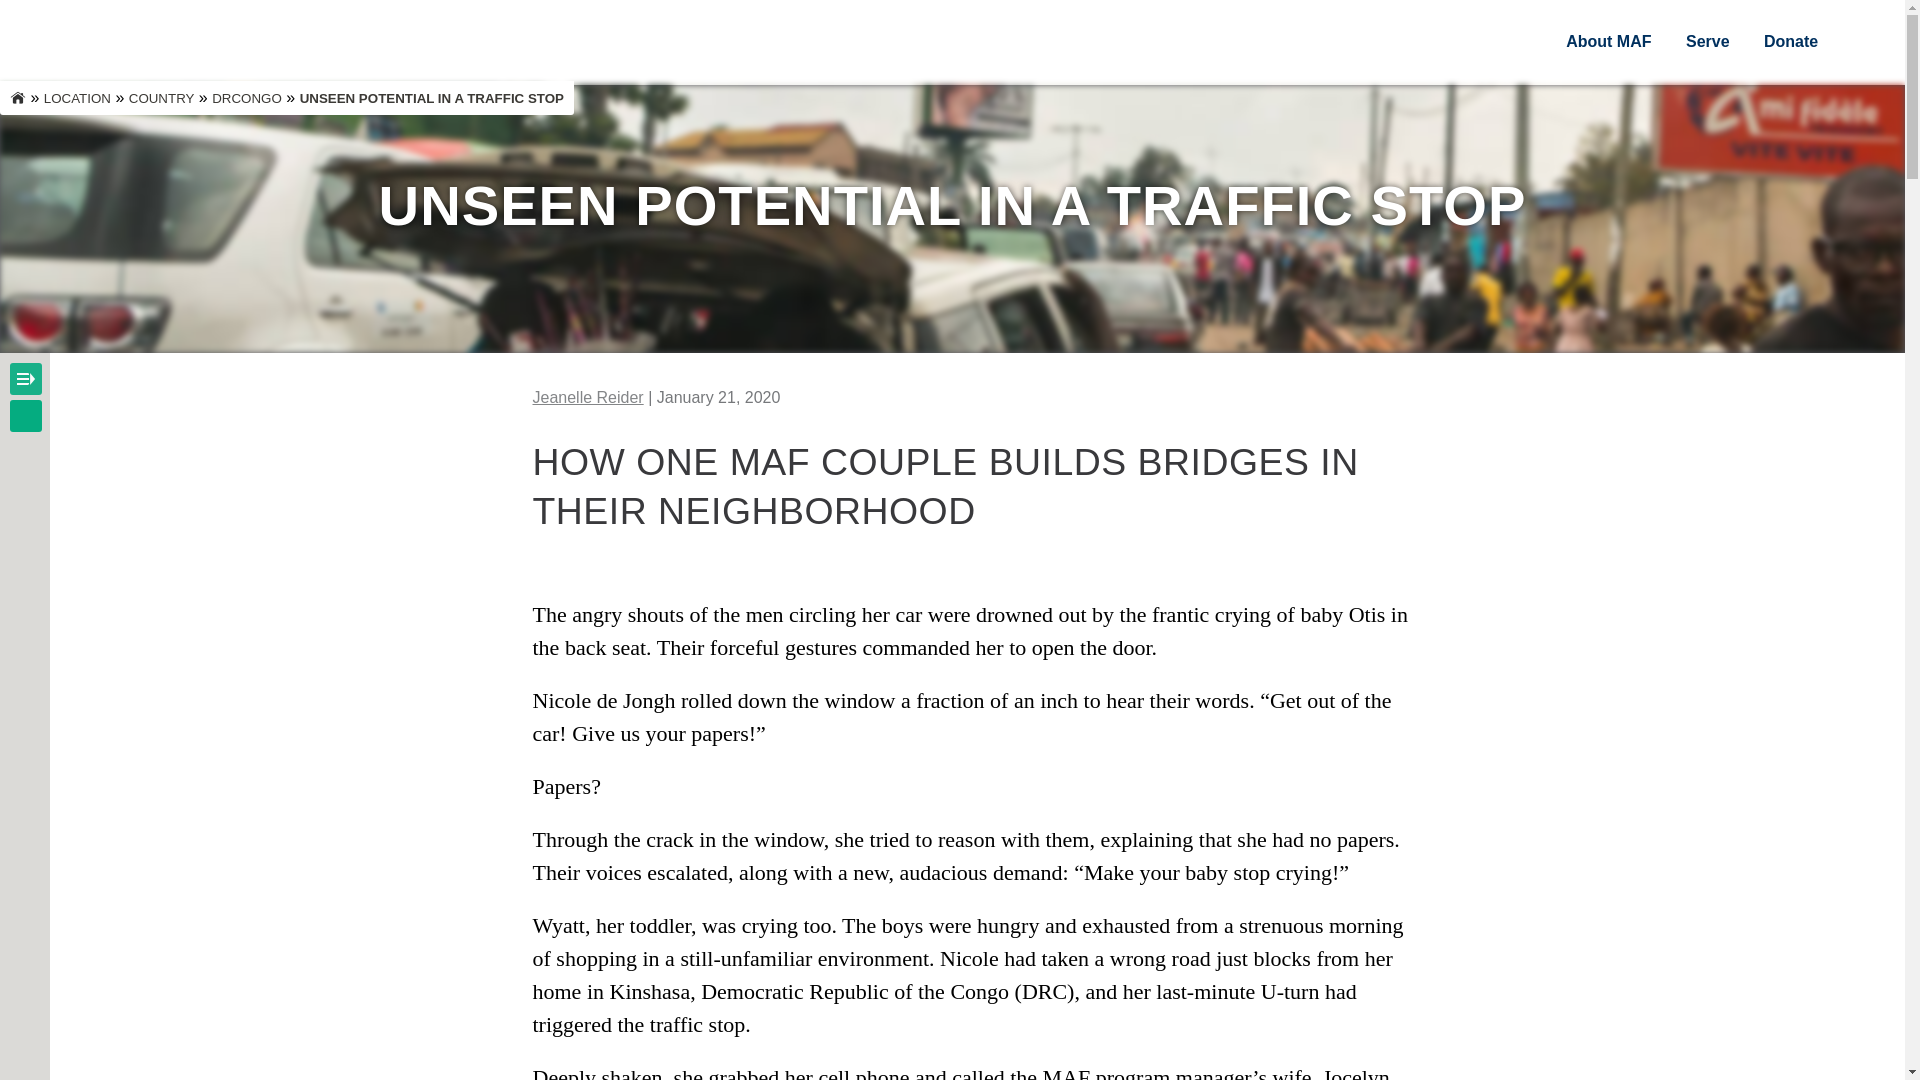  What do you see at coordinates (246, 98) in the screenshot?
I see `DRCONGO` at bounding box center [246, 98].